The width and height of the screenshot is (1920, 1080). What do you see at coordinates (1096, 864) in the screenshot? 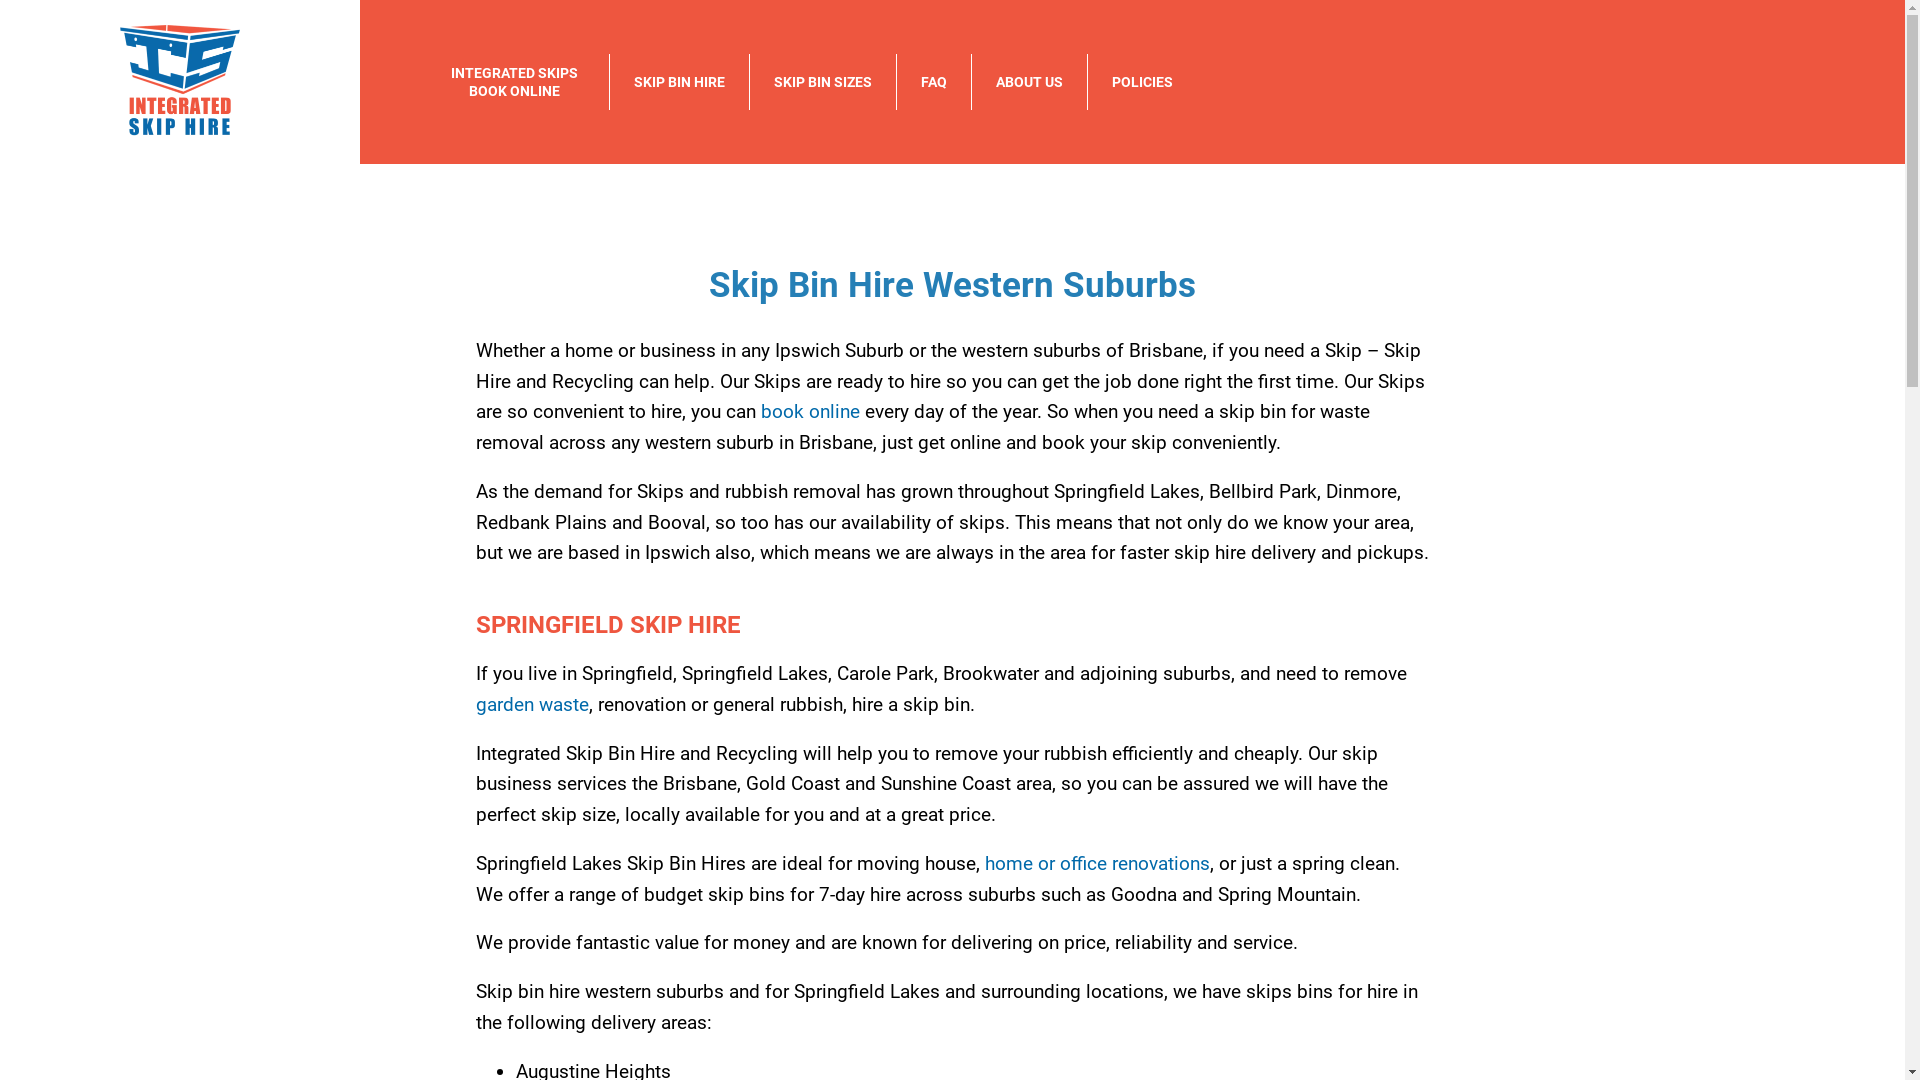
I see `home or office renovations` at bounding box center [1096, 864].